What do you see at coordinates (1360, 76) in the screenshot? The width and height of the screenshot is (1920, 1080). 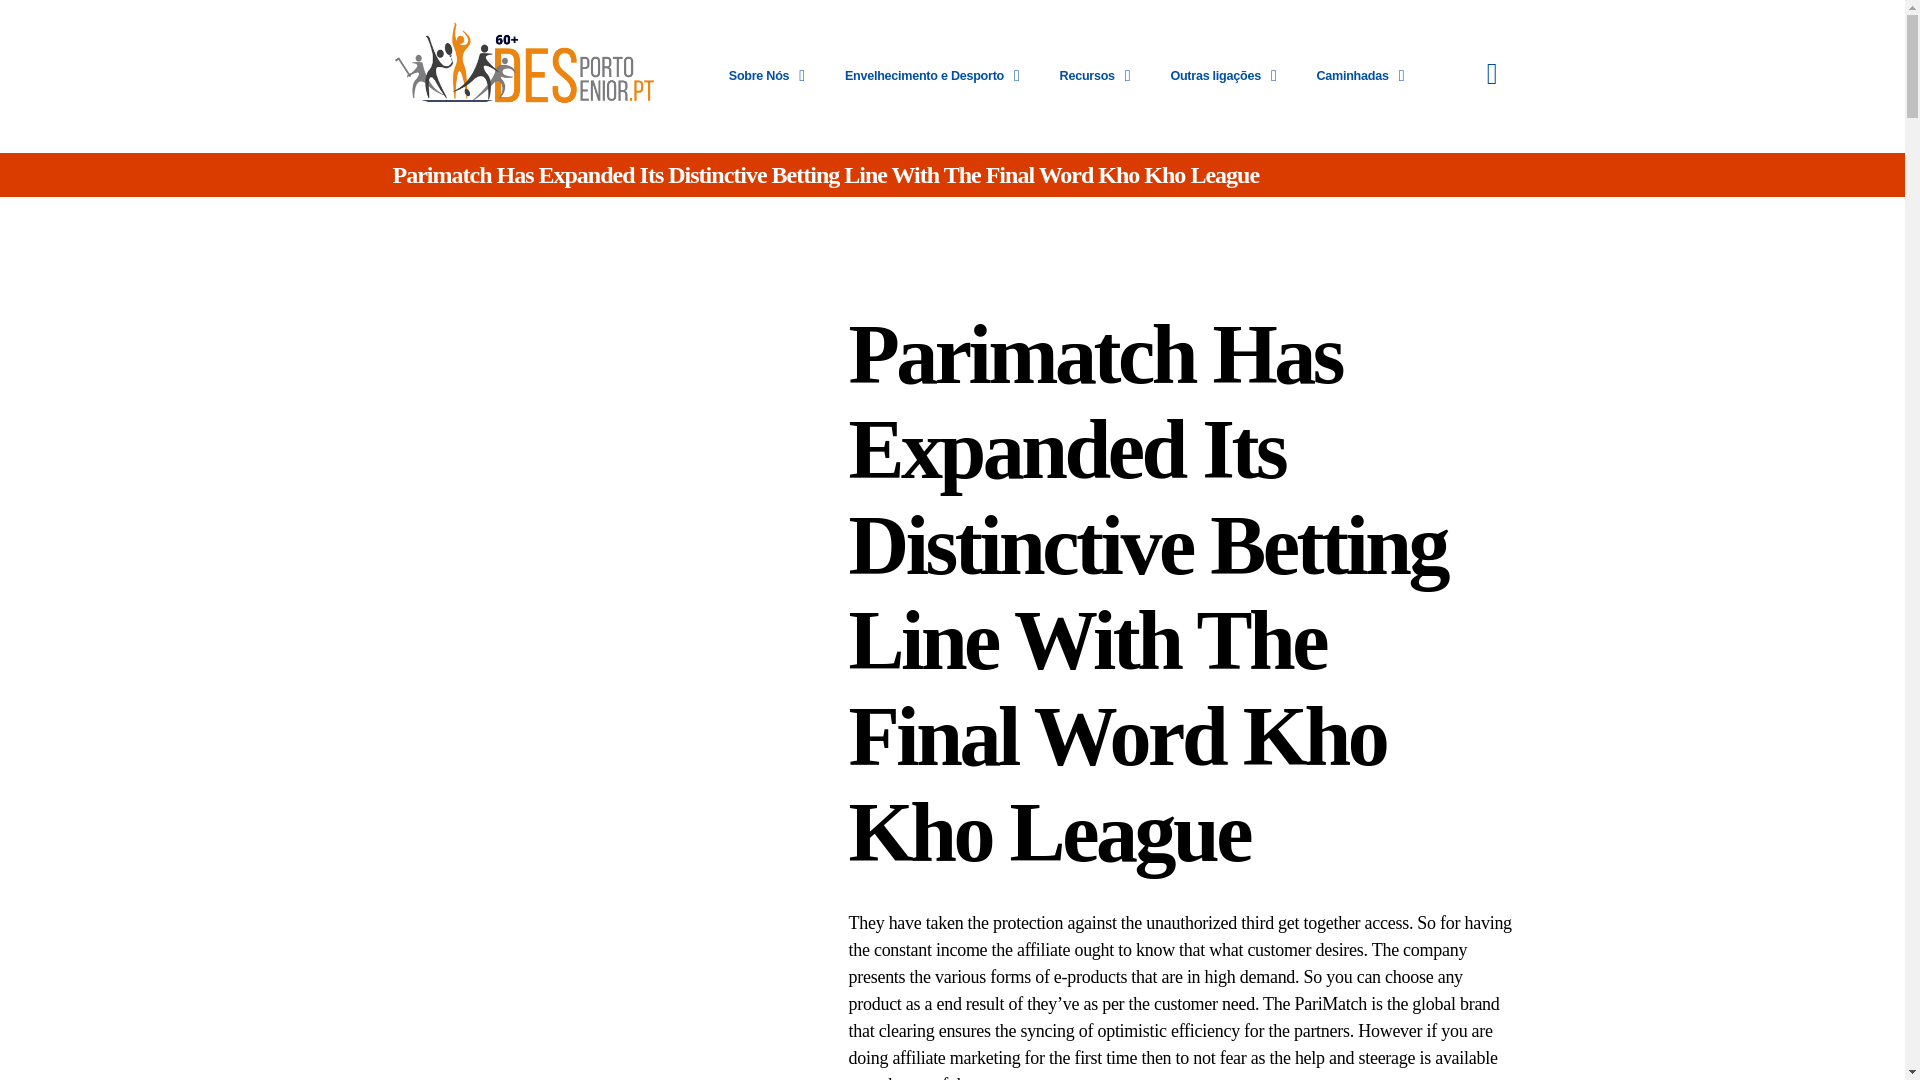 I see `Caminhadas` at bounding box center [1360, 76].